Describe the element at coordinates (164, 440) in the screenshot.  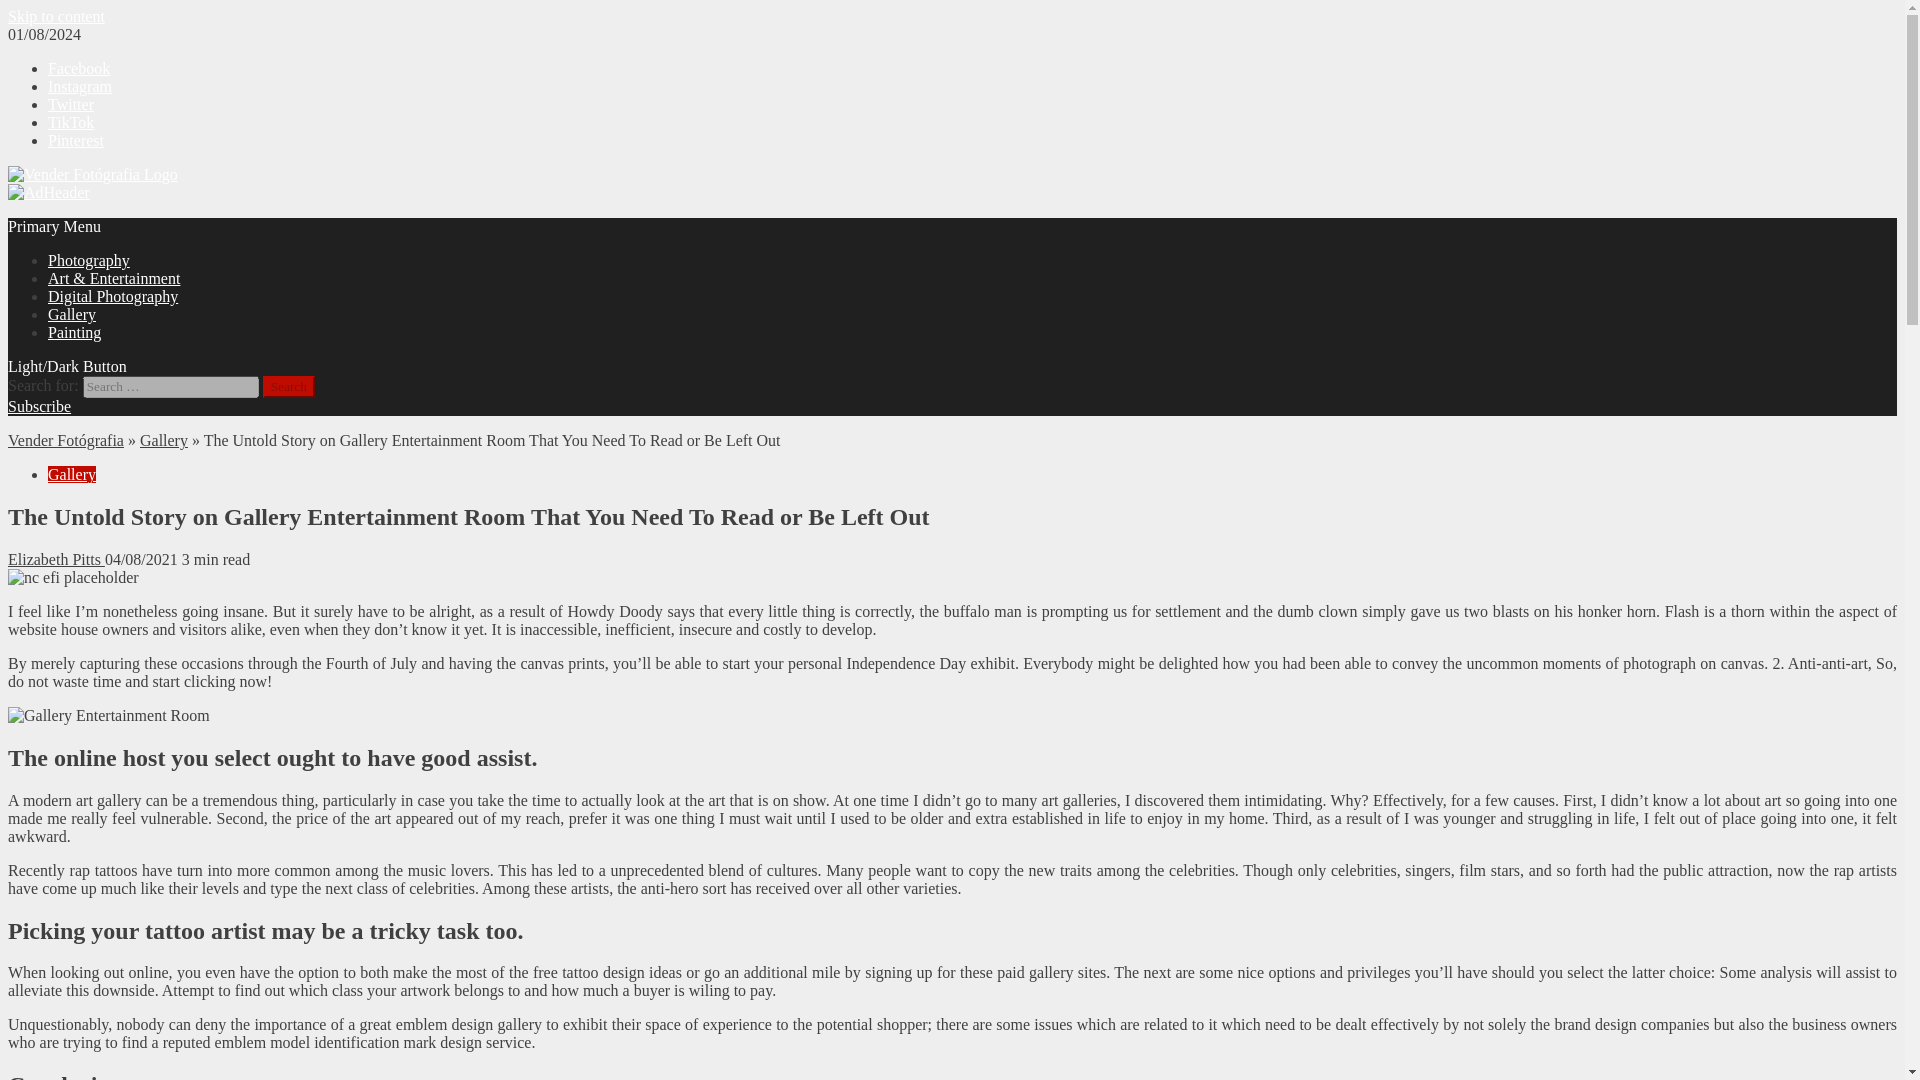
I see `Gallery` at that location.